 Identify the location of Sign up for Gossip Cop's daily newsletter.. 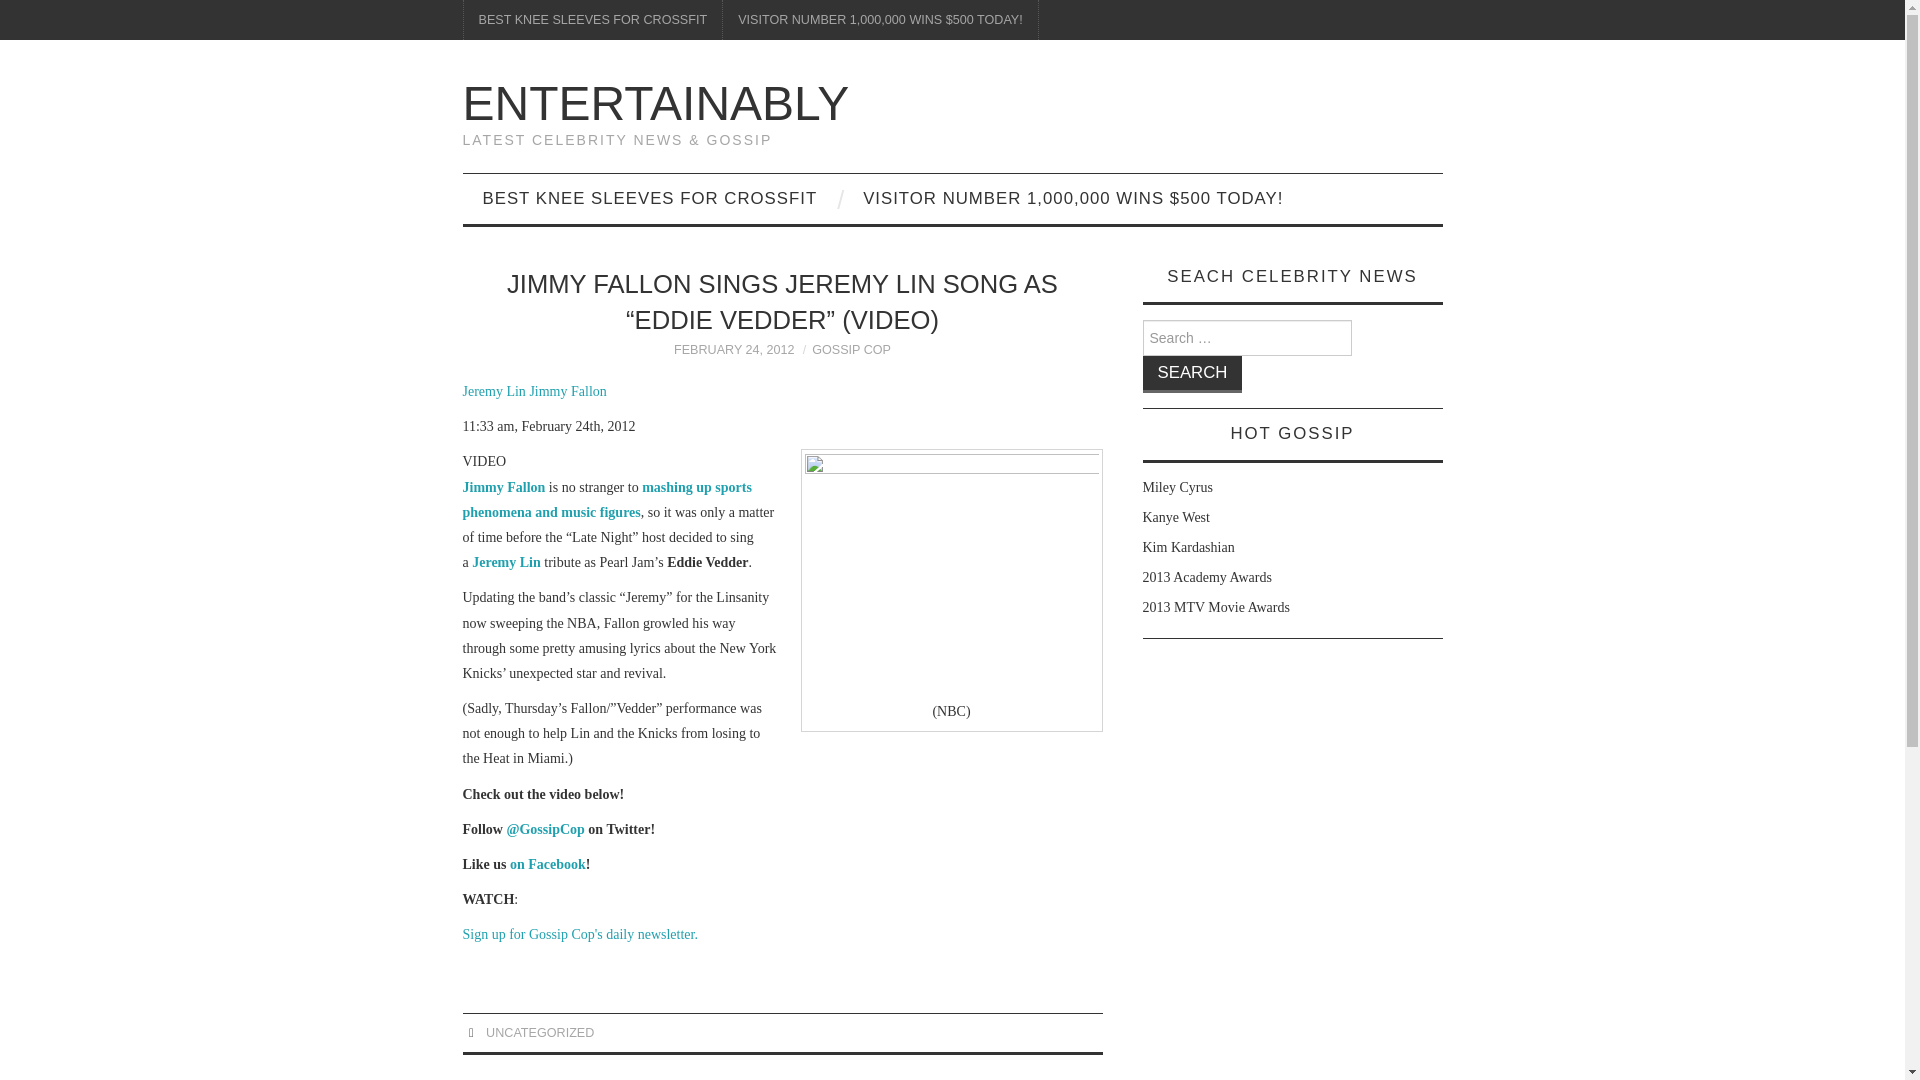
(579, 934).